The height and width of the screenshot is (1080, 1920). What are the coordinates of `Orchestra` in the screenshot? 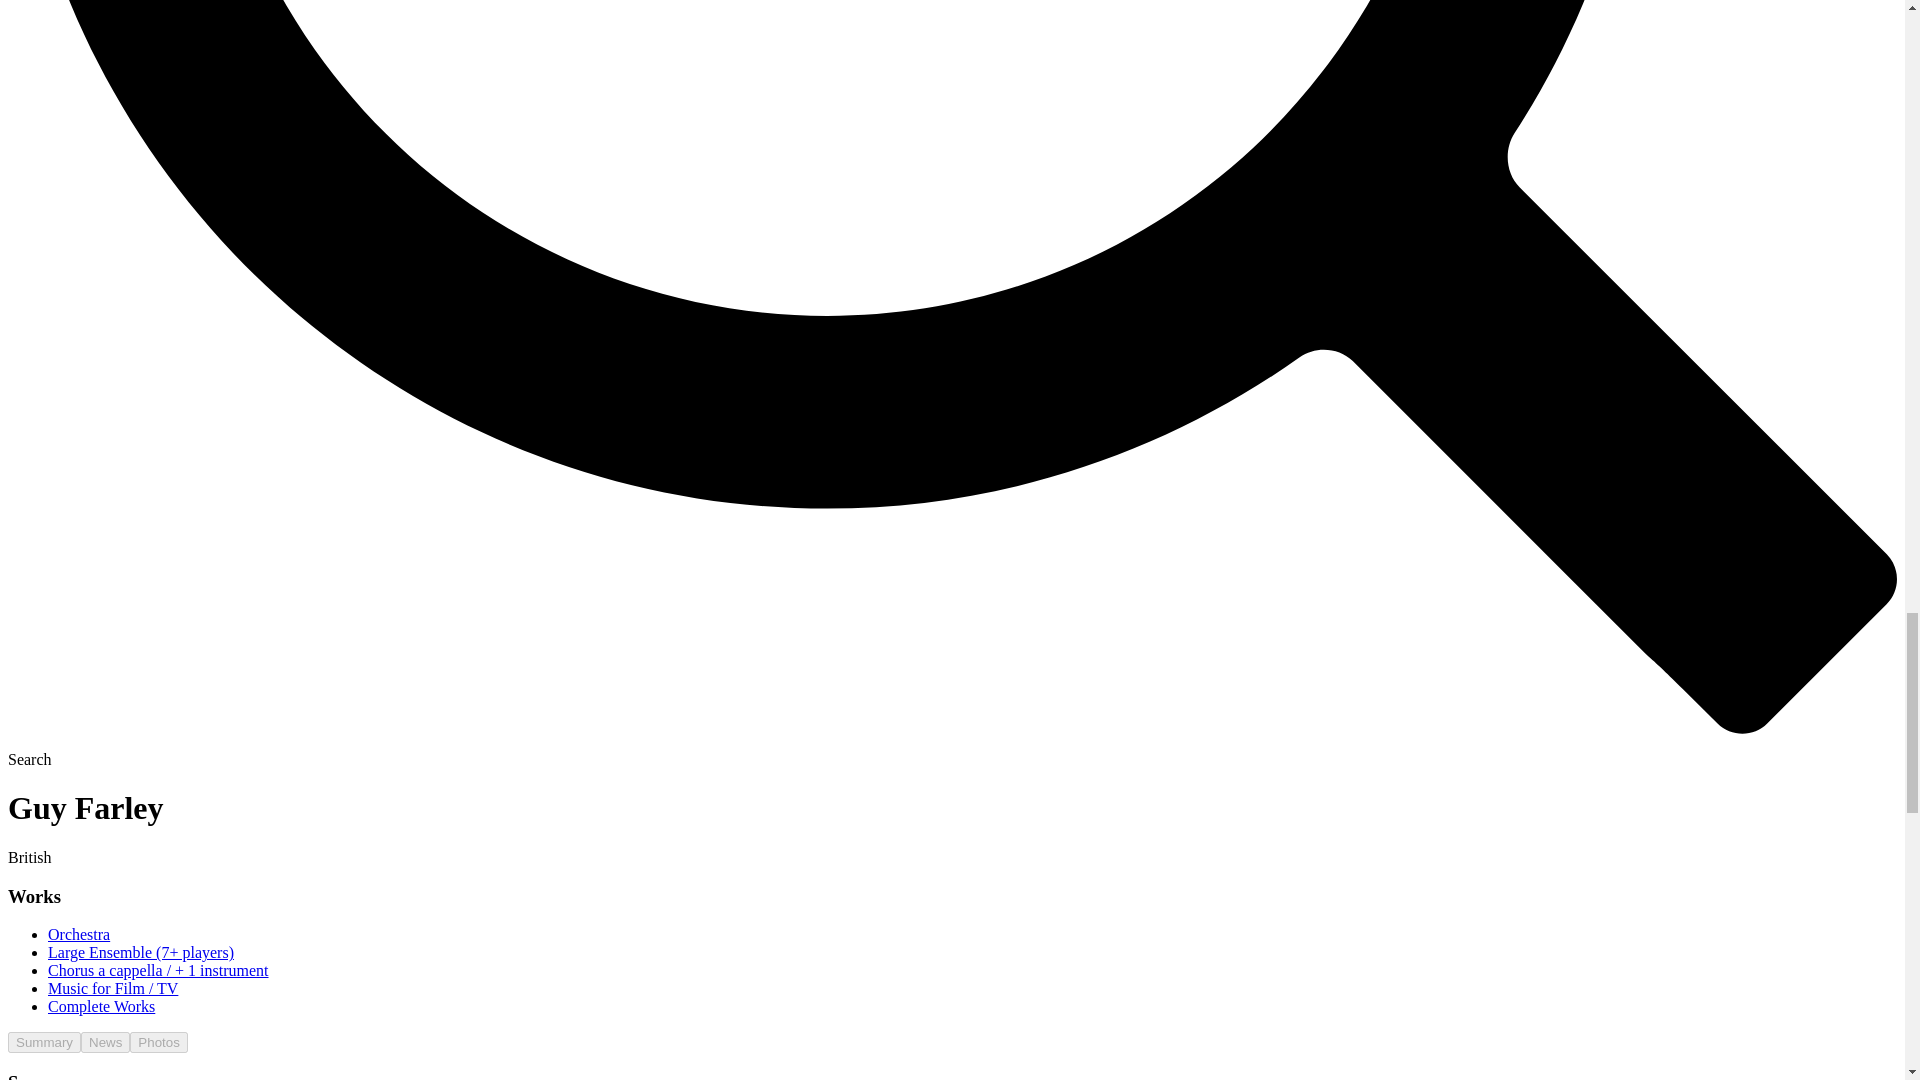 It's located at (78, 934).